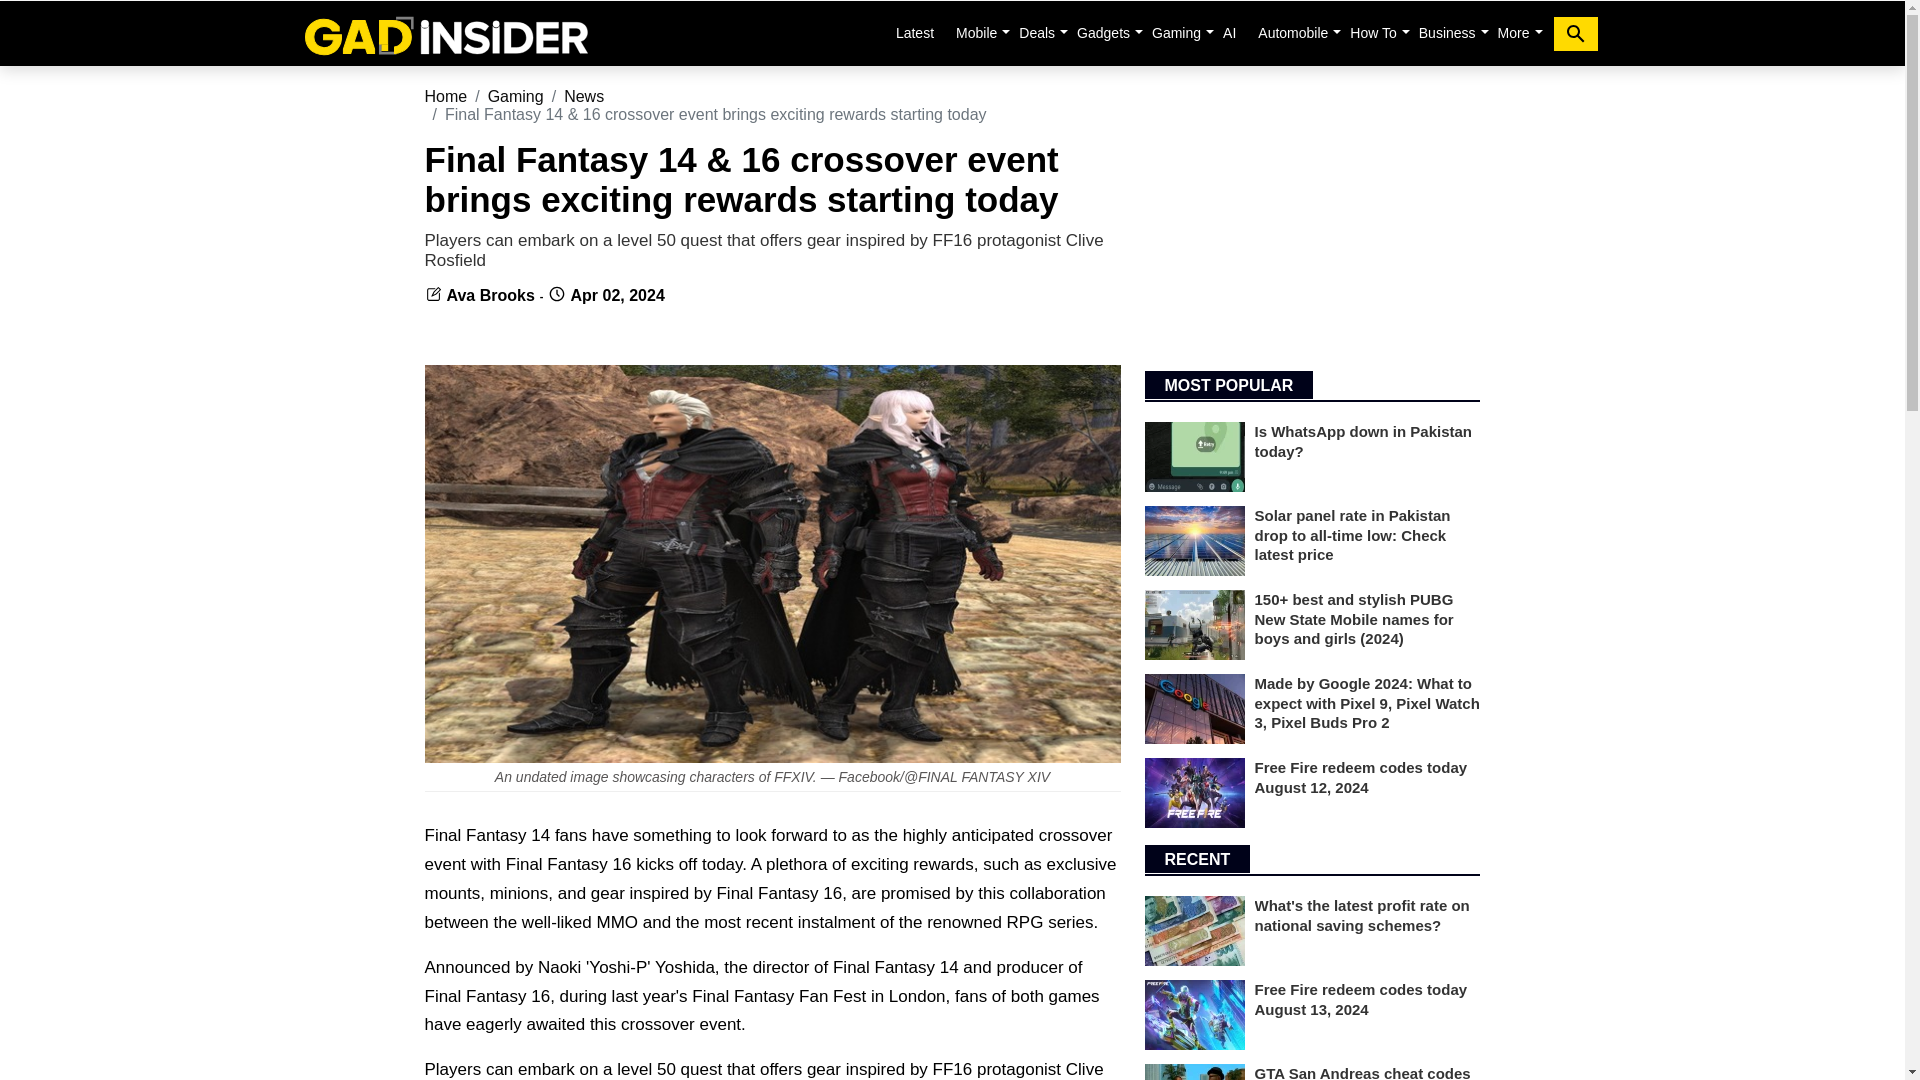 The width and height of the screenshot is (1920, 1080). What do you see at coordinates (1176, 32) in the screenshot?
I see `Gaming` at bounding box center [1176, 32].